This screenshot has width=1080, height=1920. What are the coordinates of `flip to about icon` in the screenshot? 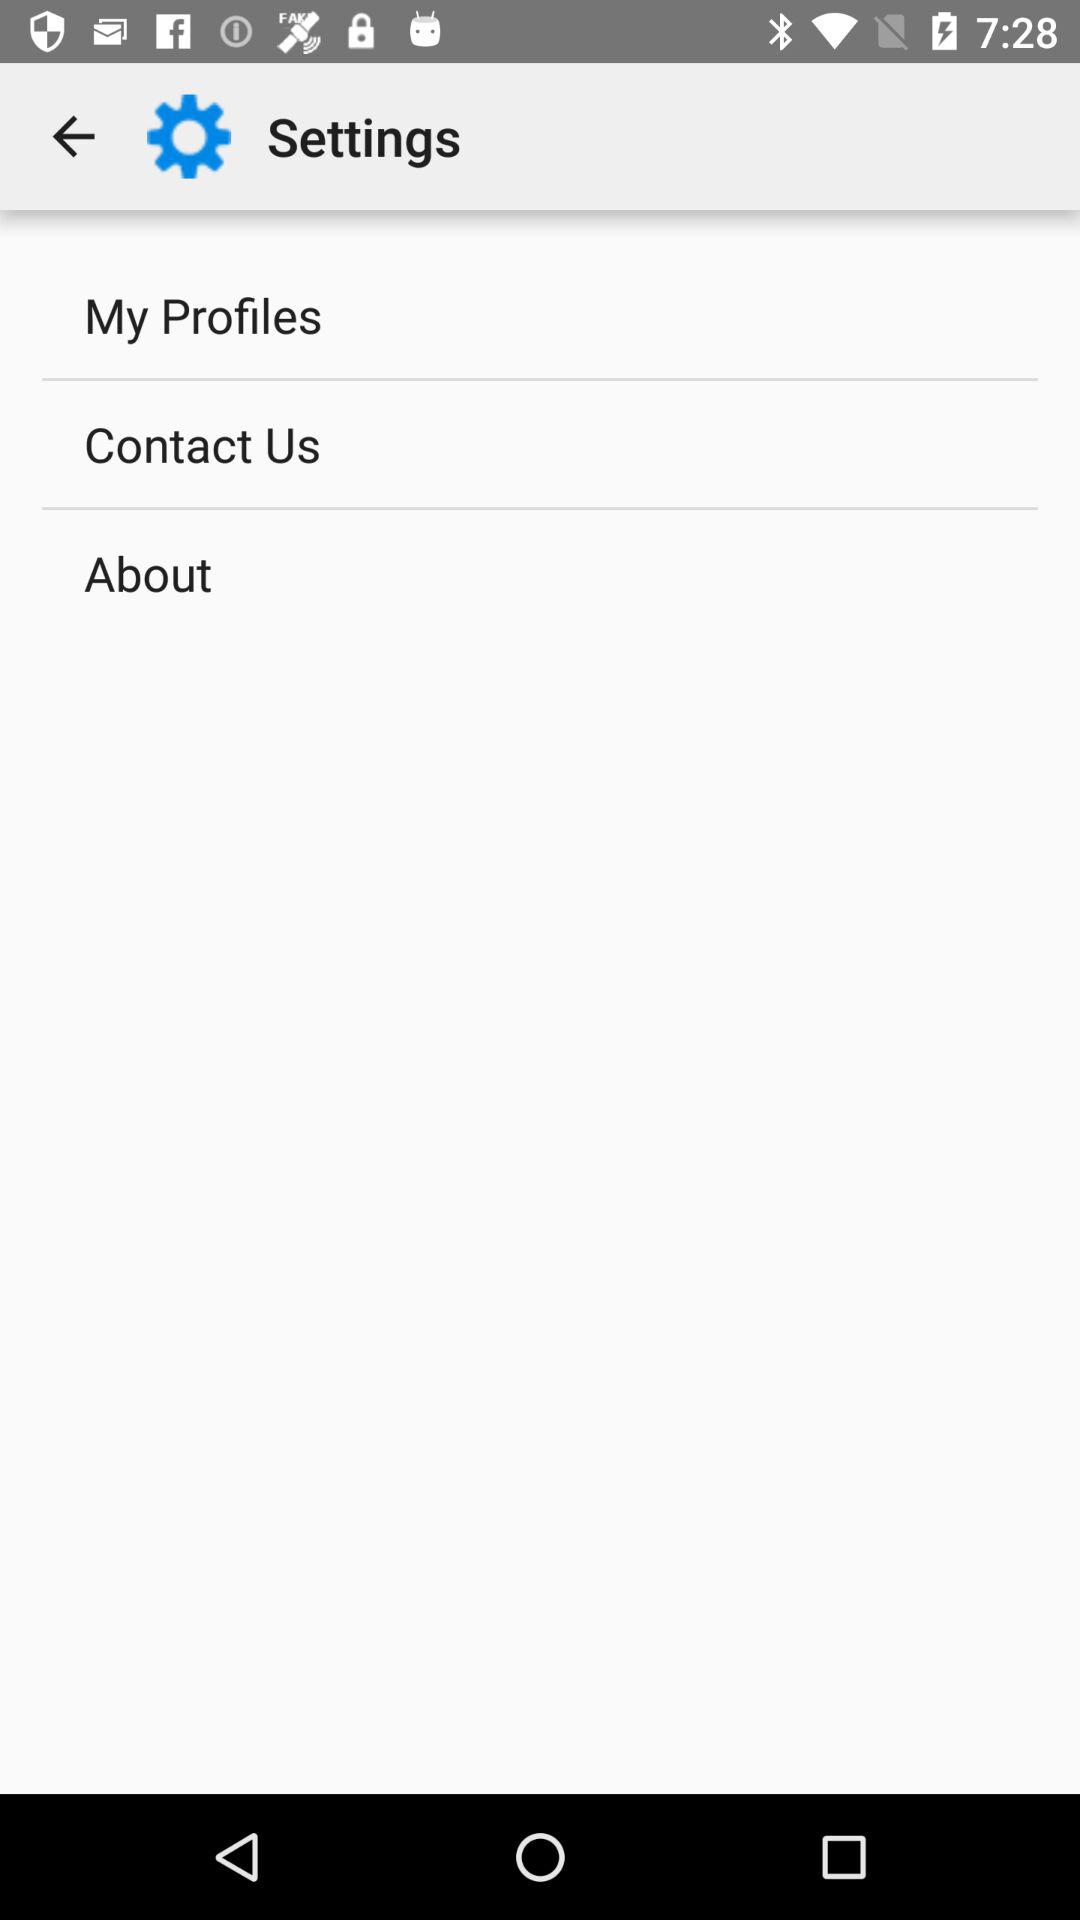 It's located at (540, 573).